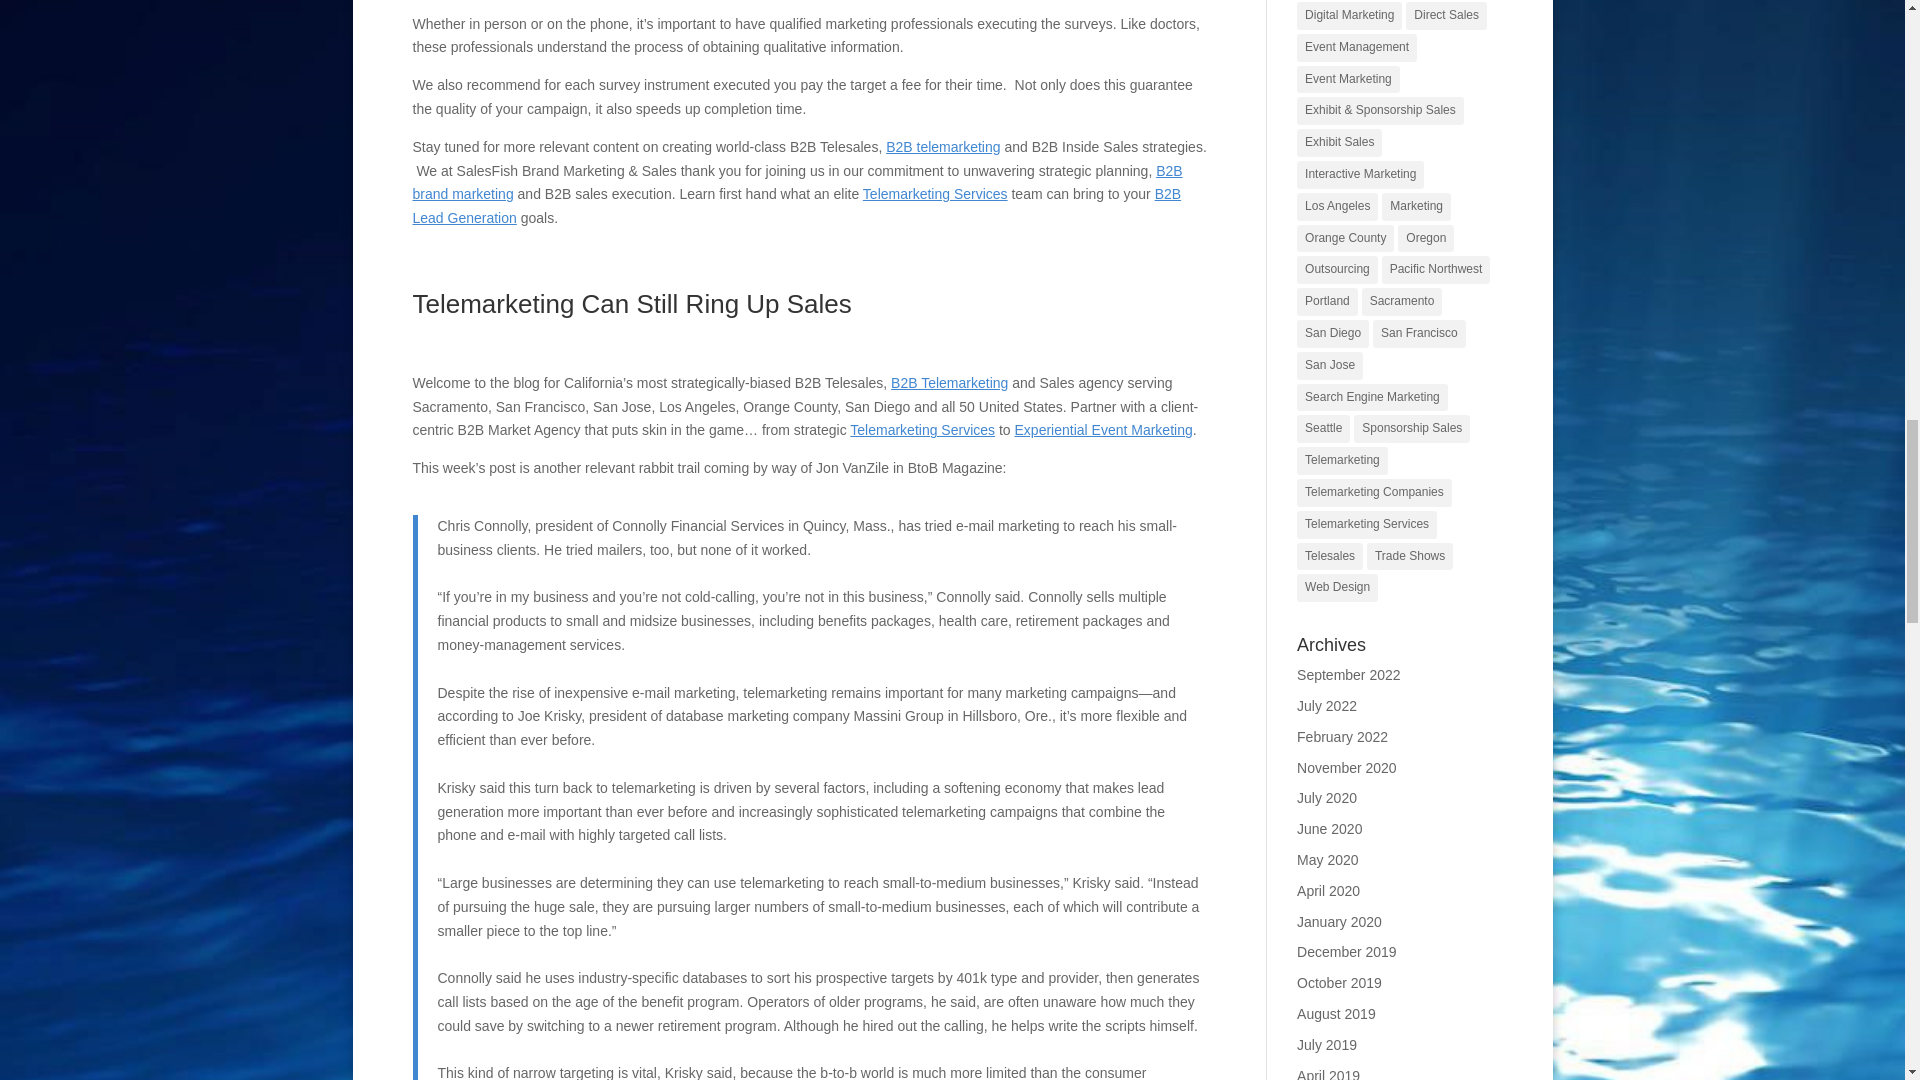  Describe the element at coordinates (935, 193) in the screenshot. I see `Telemarketing Services` at that location.